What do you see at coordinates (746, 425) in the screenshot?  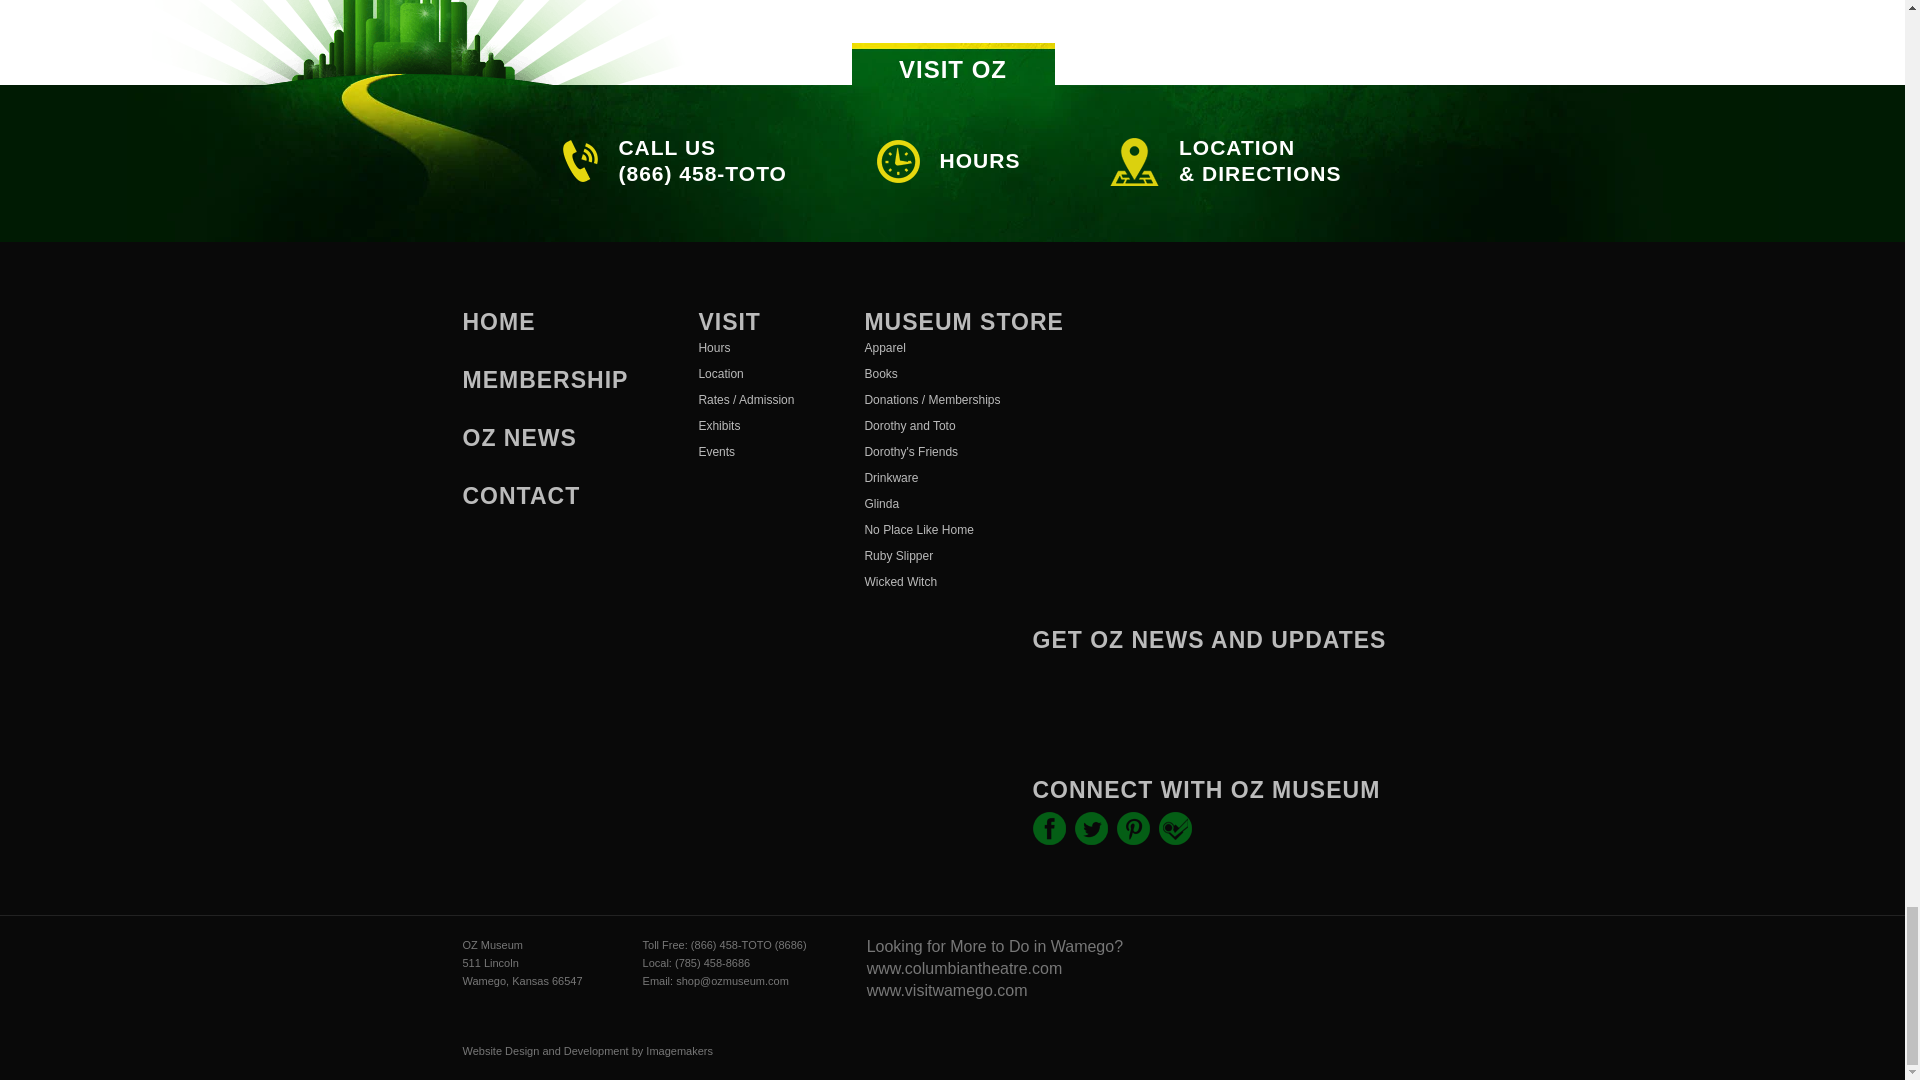 I see `Exhibits` at bounding box center [746, 425].